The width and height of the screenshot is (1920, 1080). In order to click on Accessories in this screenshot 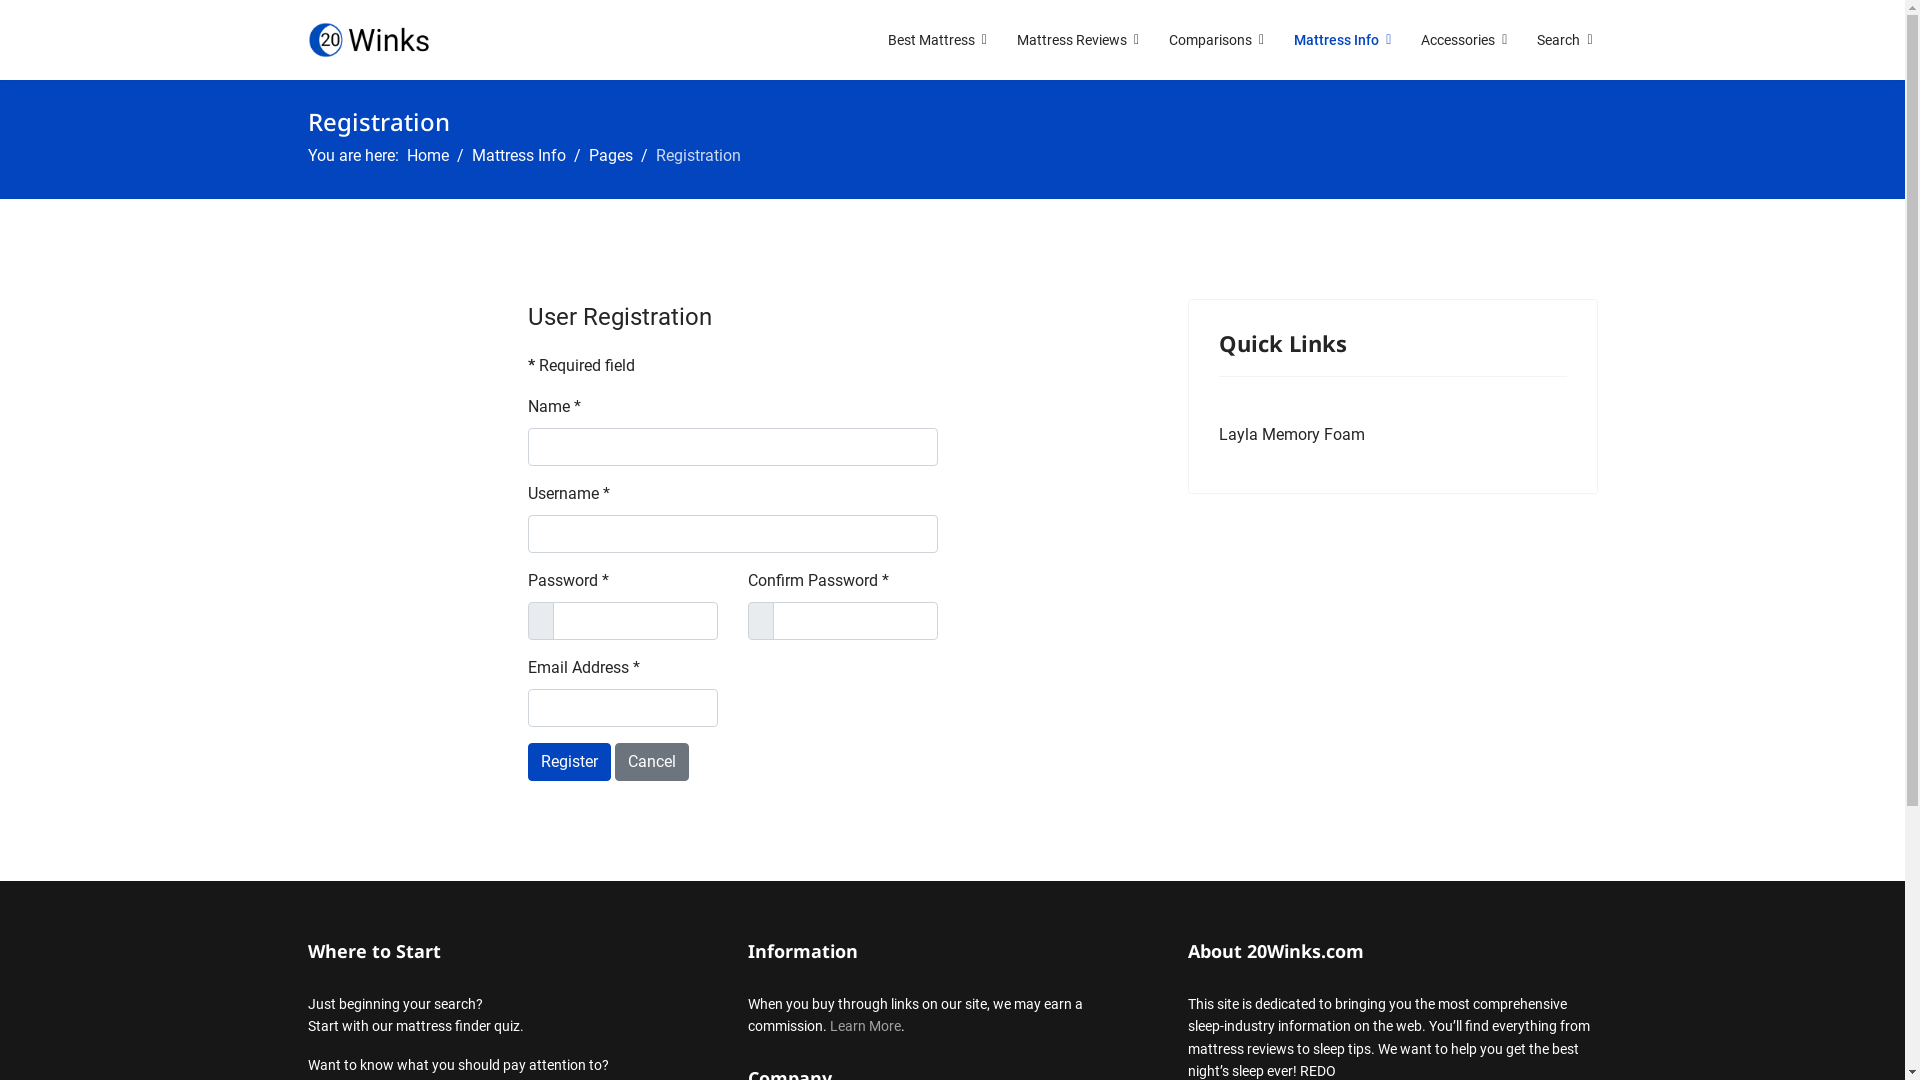, I will do `click(1464, 40)`.